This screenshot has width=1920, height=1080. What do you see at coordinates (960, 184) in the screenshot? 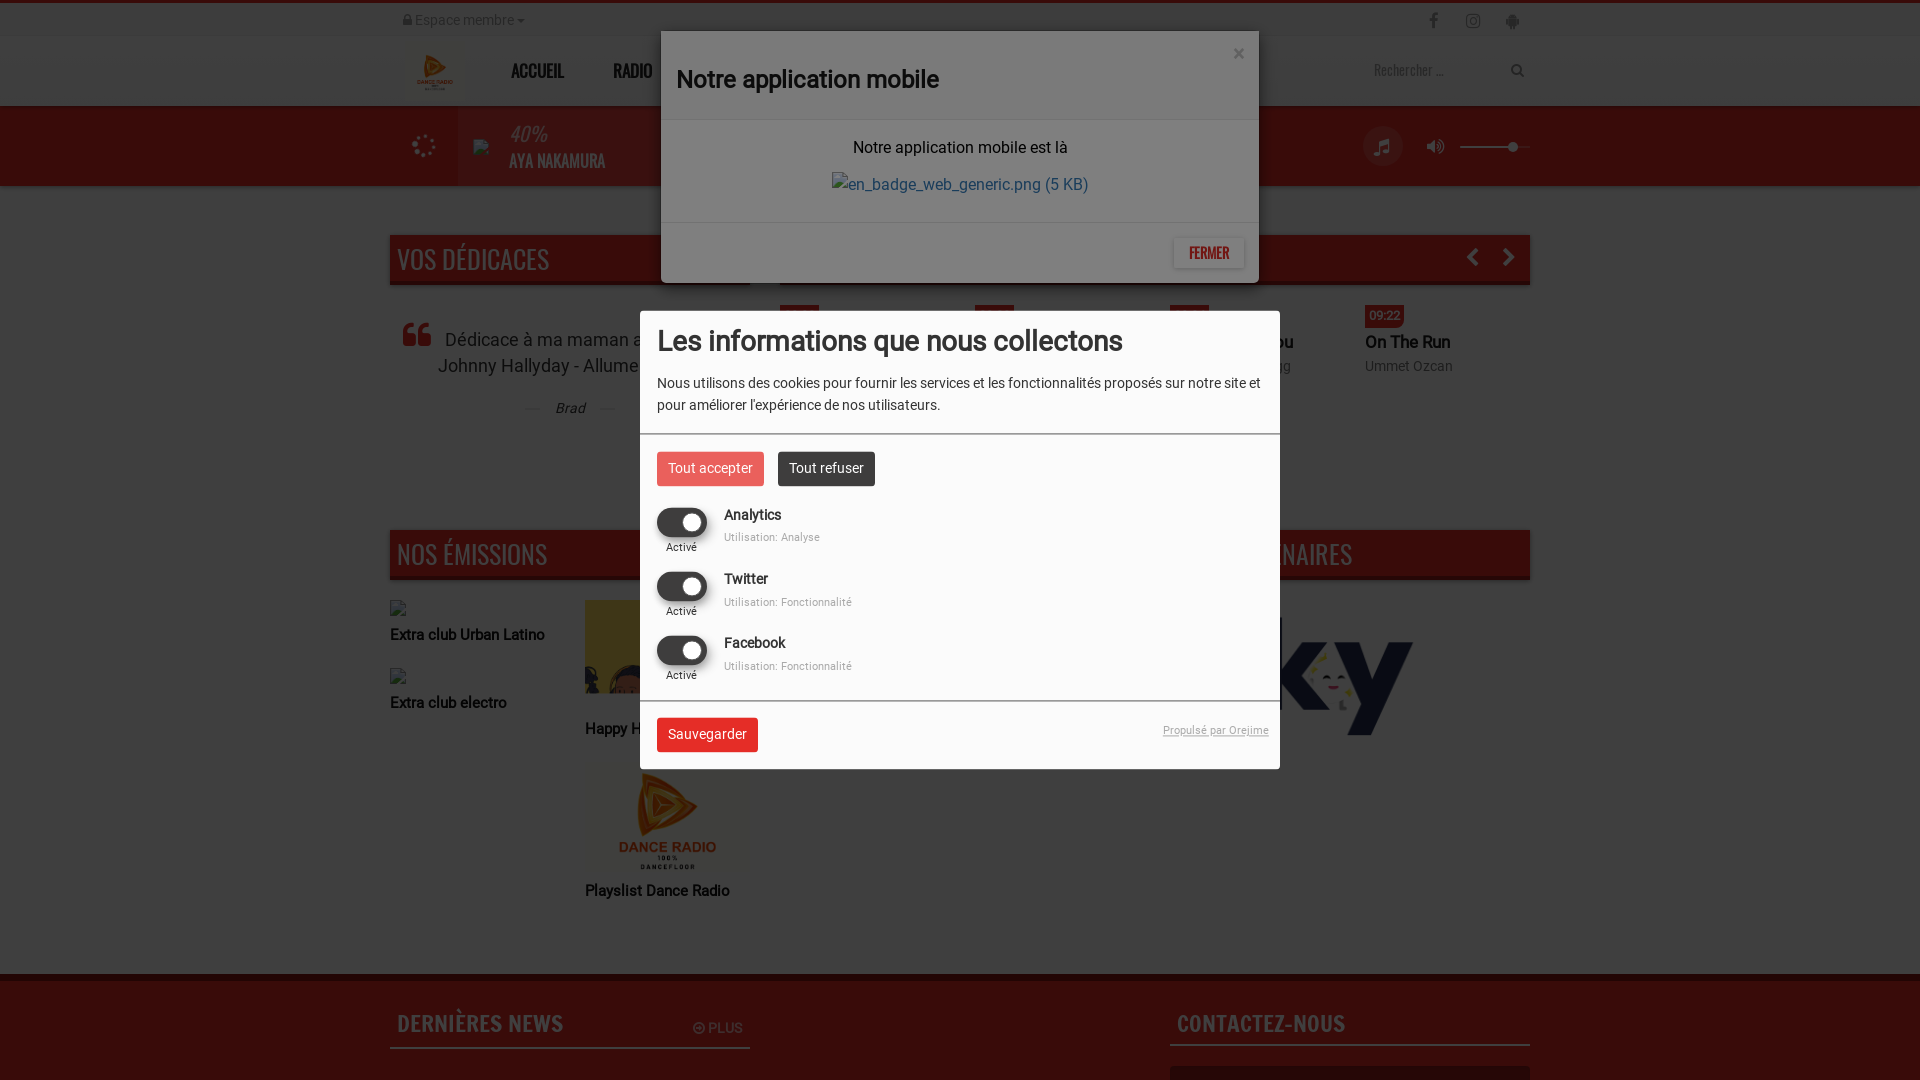
I see `Android ` at bounding box center [960, 184].